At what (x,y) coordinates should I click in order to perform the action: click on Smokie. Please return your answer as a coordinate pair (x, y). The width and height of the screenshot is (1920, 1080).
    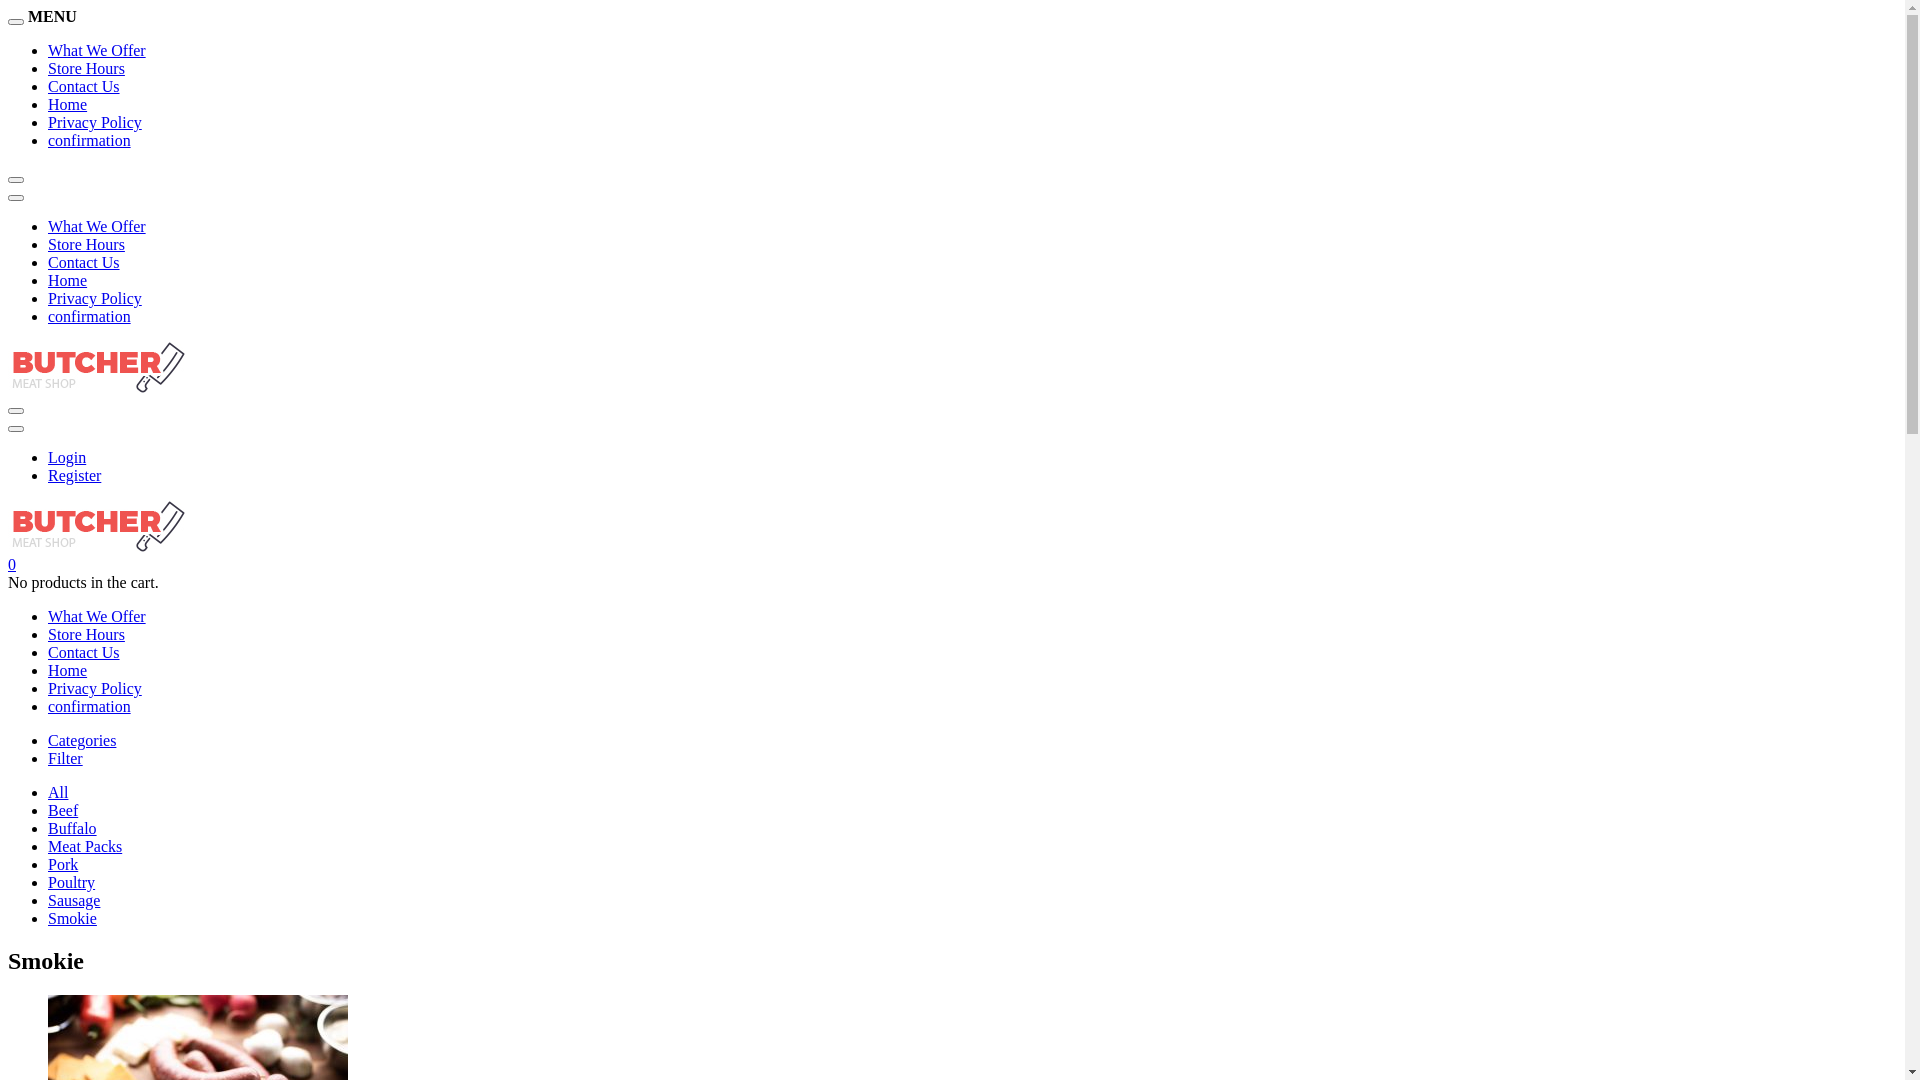
    Looking at the image, I should click on (72, 918).